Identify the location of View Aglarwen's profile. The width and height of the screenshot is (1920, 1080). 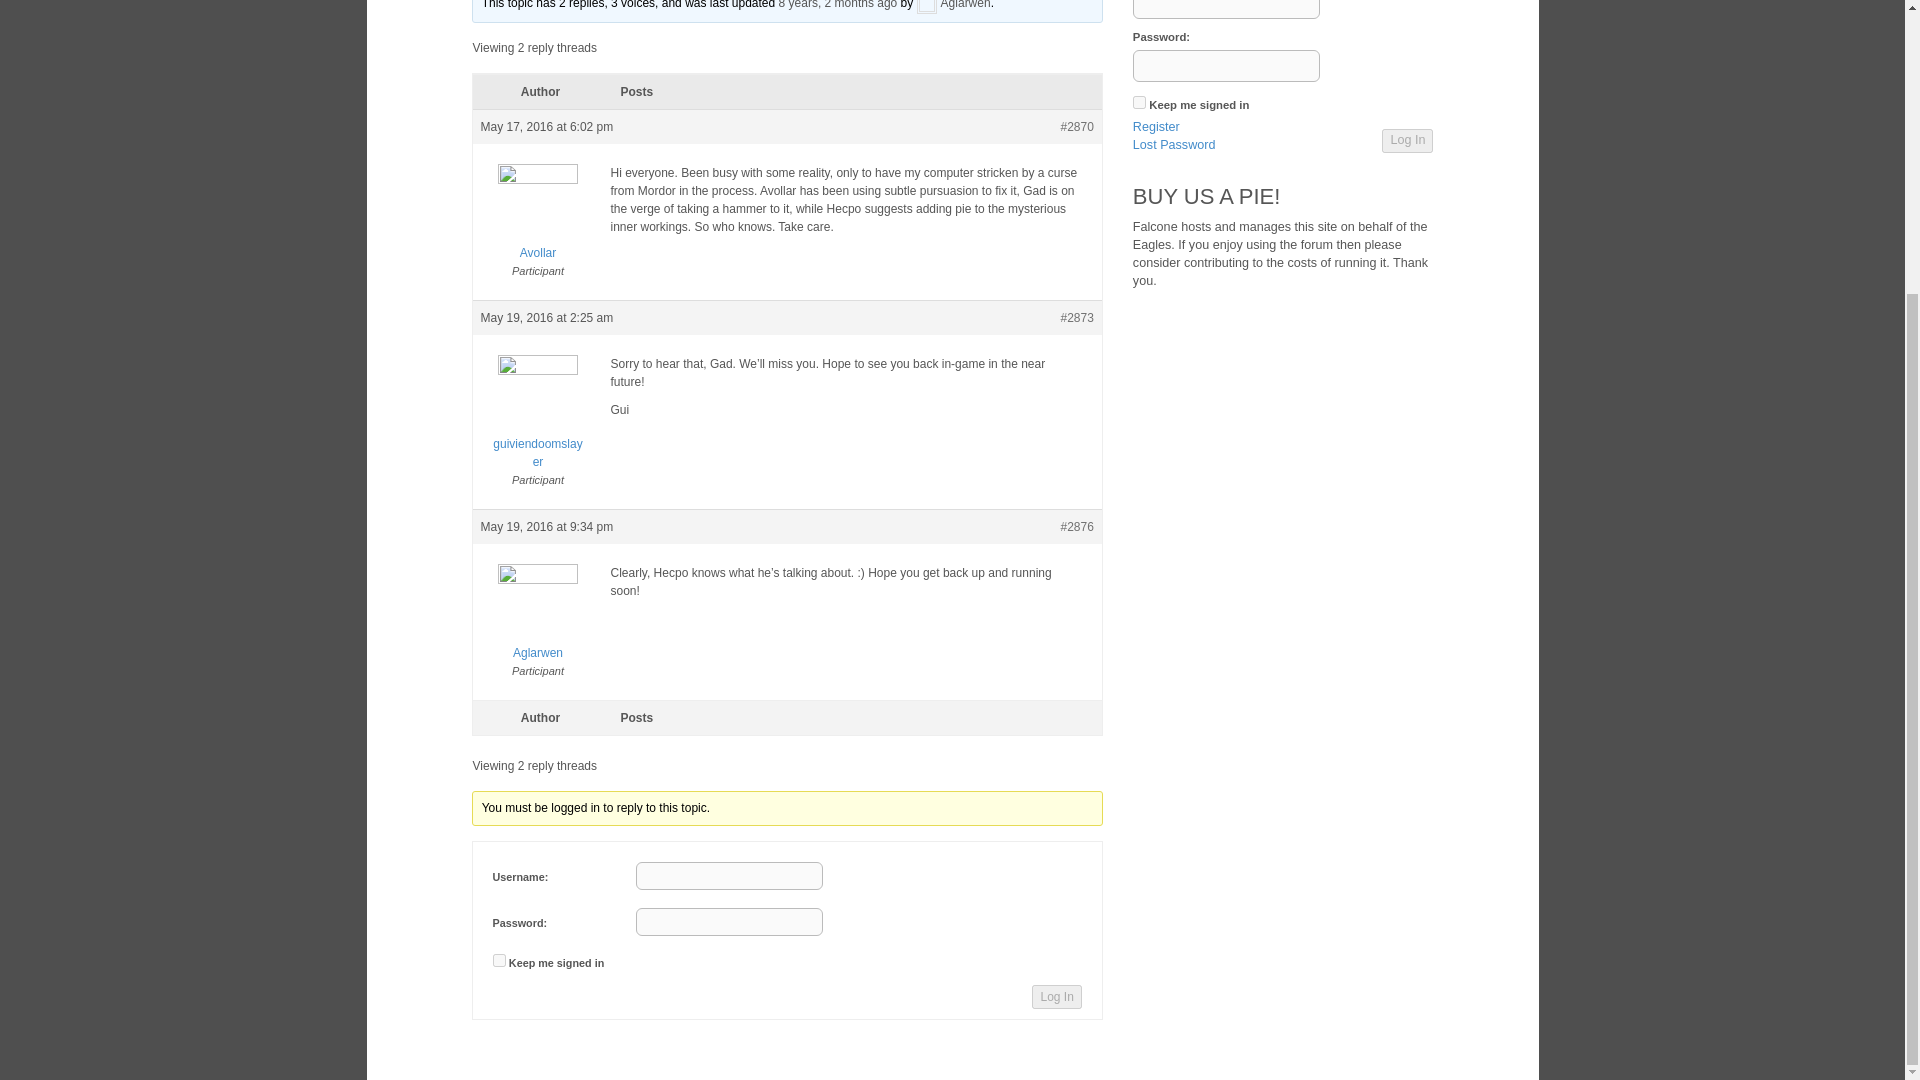
(954, 4).